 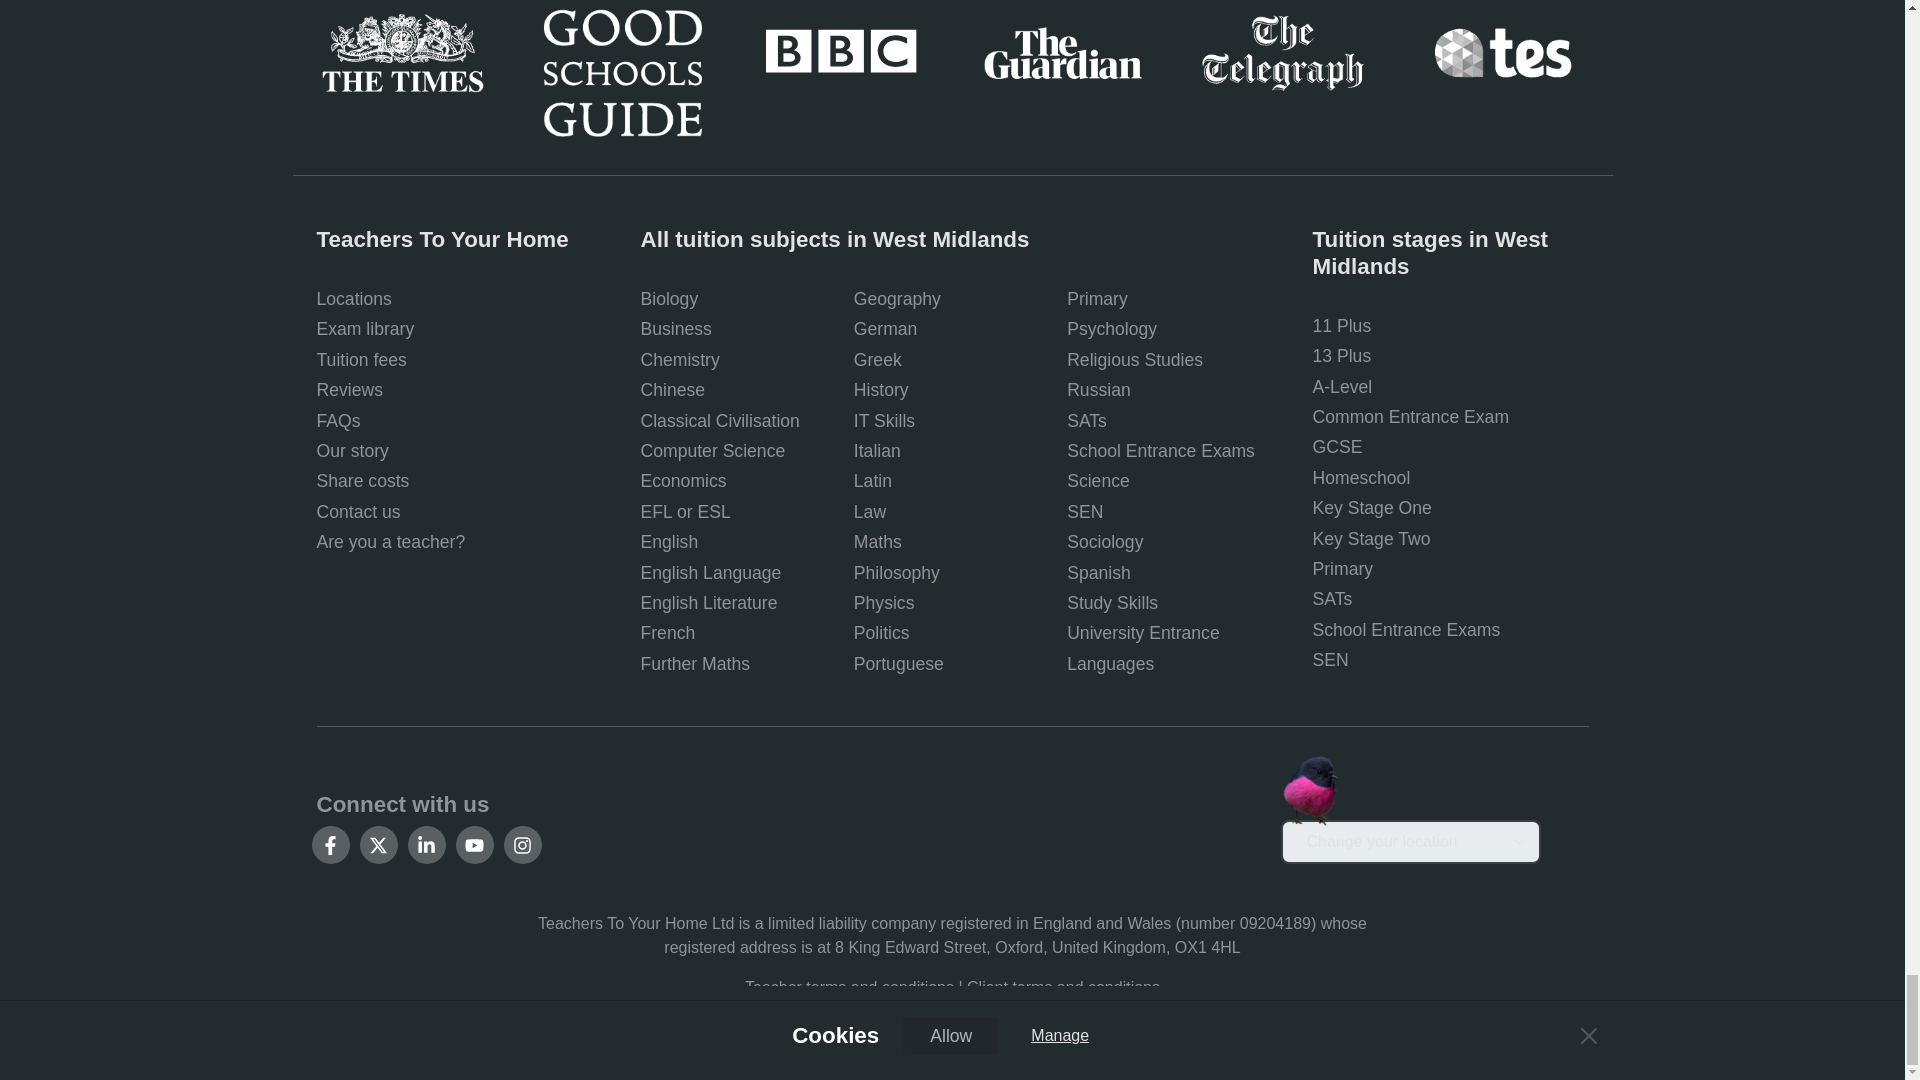 I want to click on linkedin, so click(x=426, y=845).